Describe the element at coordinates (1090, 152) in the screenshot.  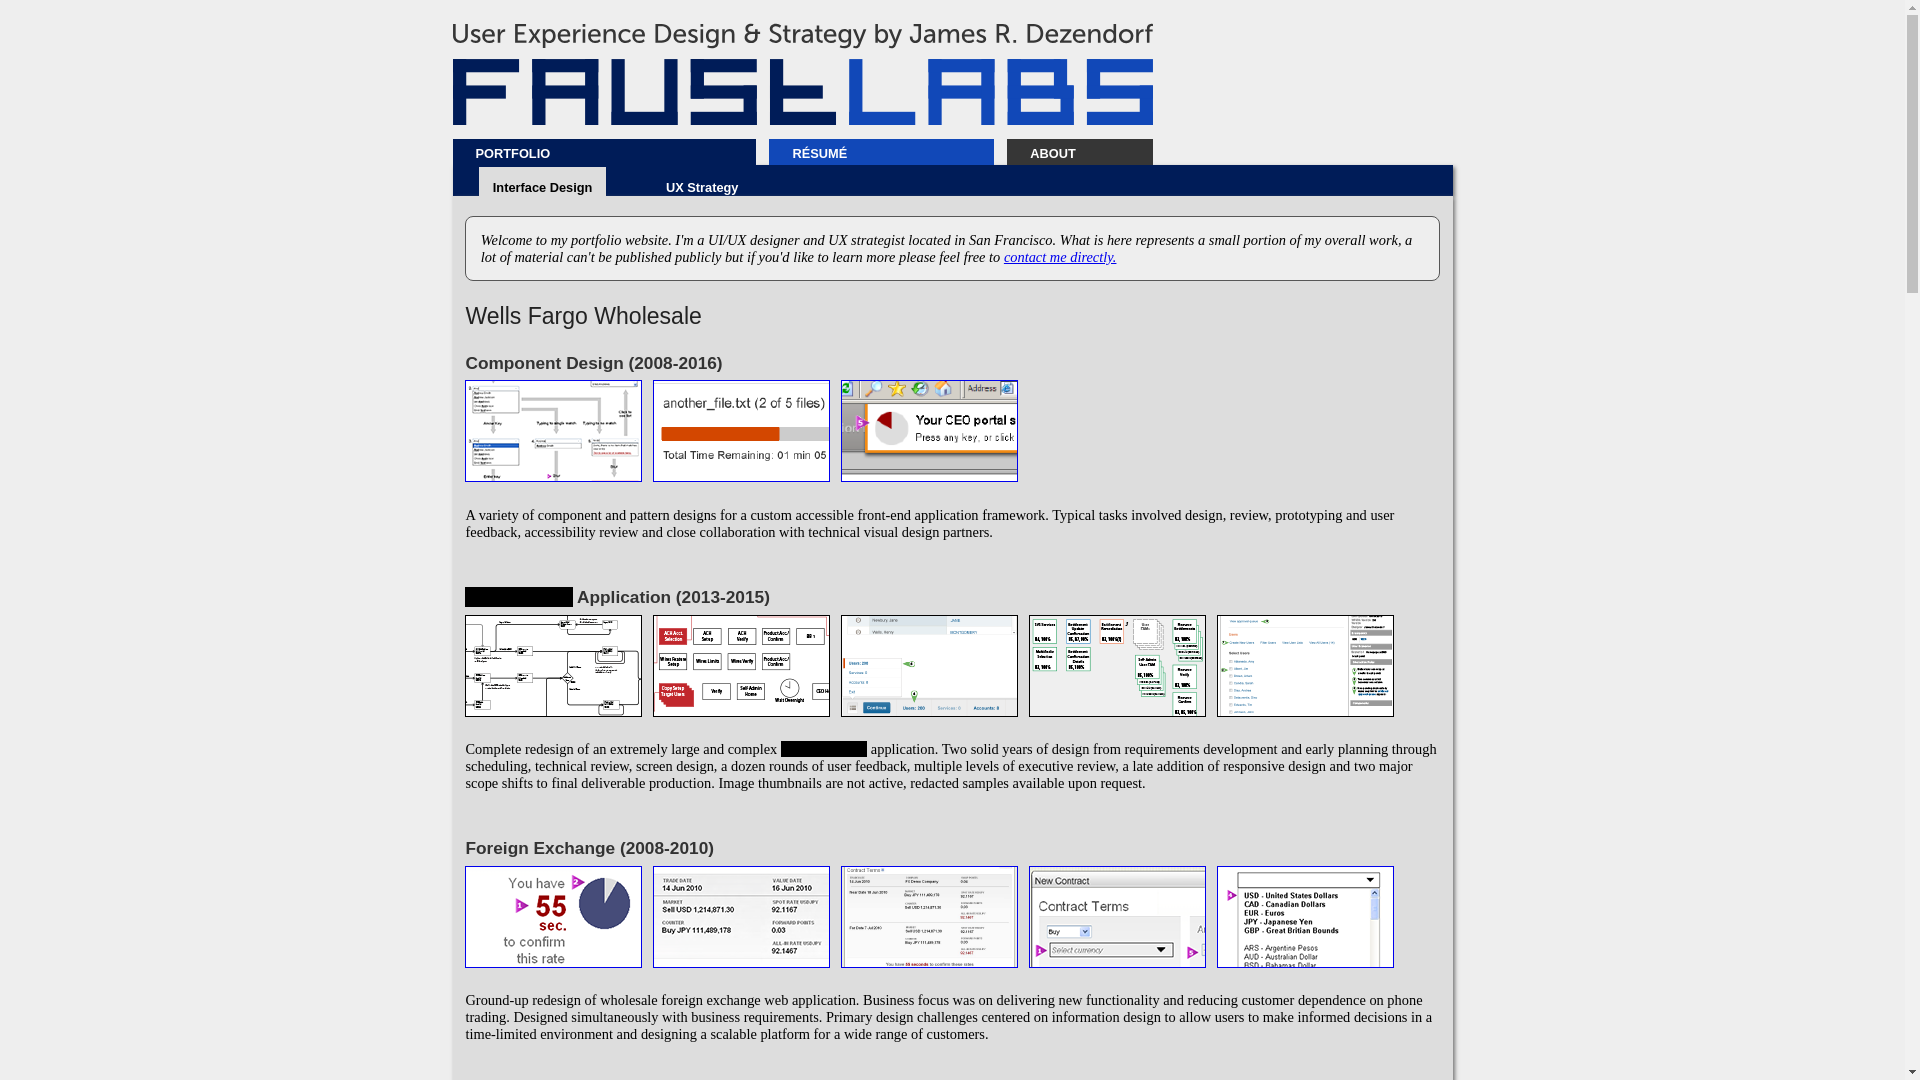
I see `ABOUT` at that location.